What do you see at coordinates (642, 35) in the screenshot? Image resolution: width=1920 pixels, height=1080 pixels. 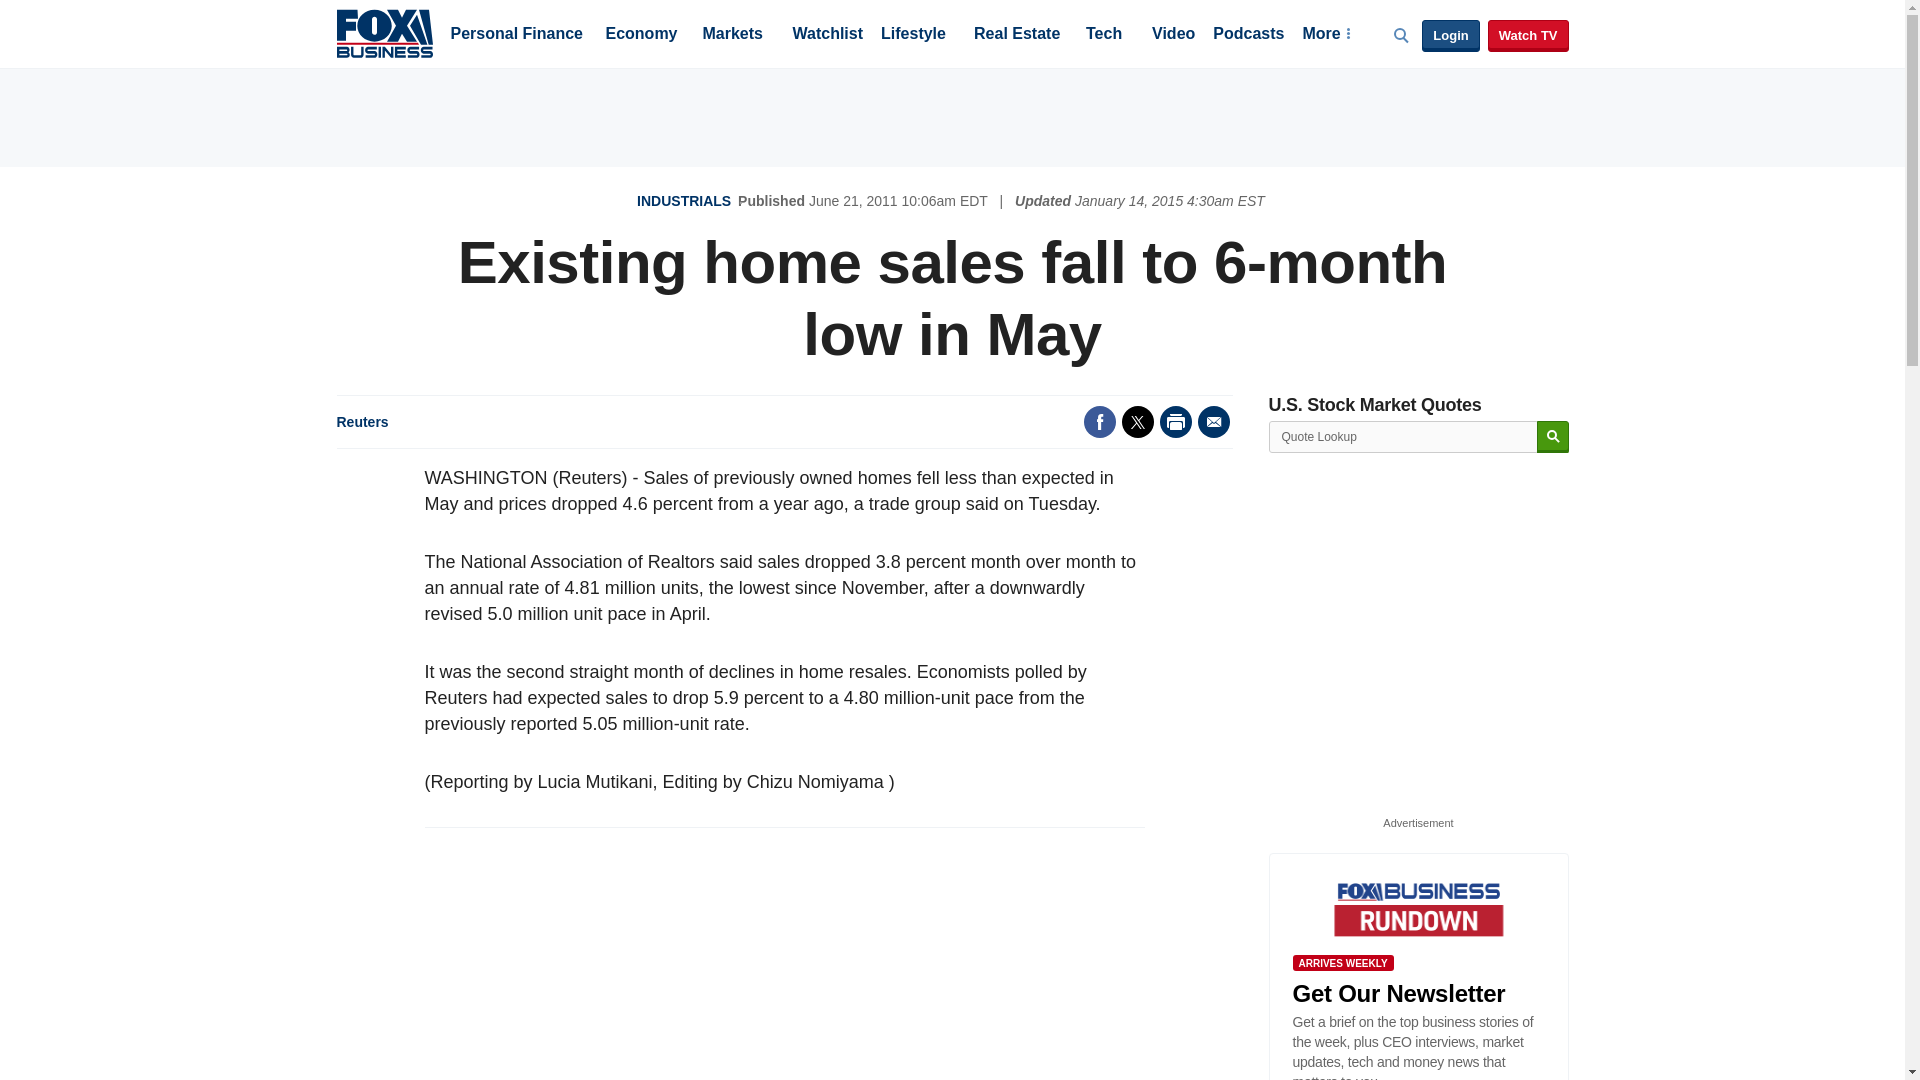 I see `Economy` at bounding box center [642, 35].